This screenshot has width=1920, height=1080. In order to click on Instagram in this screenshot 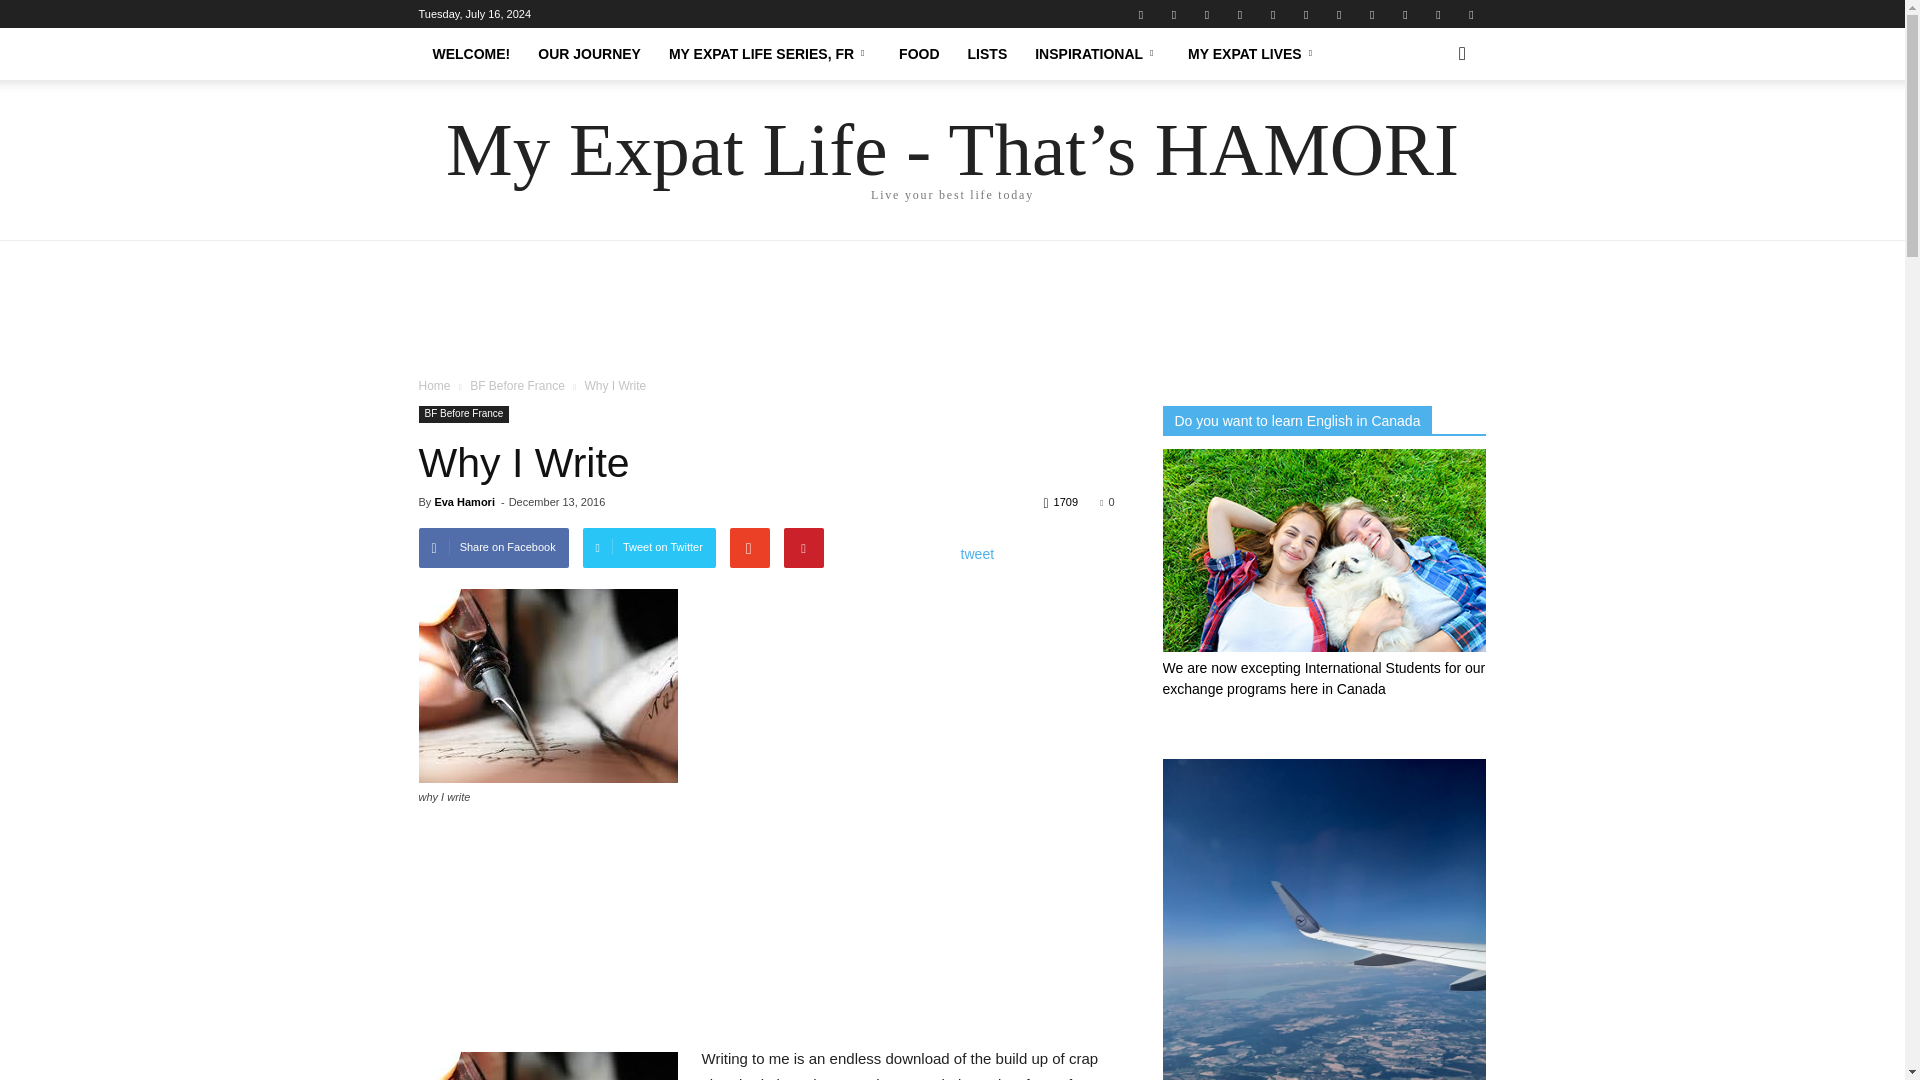, I will do `click(1206, 14)`.